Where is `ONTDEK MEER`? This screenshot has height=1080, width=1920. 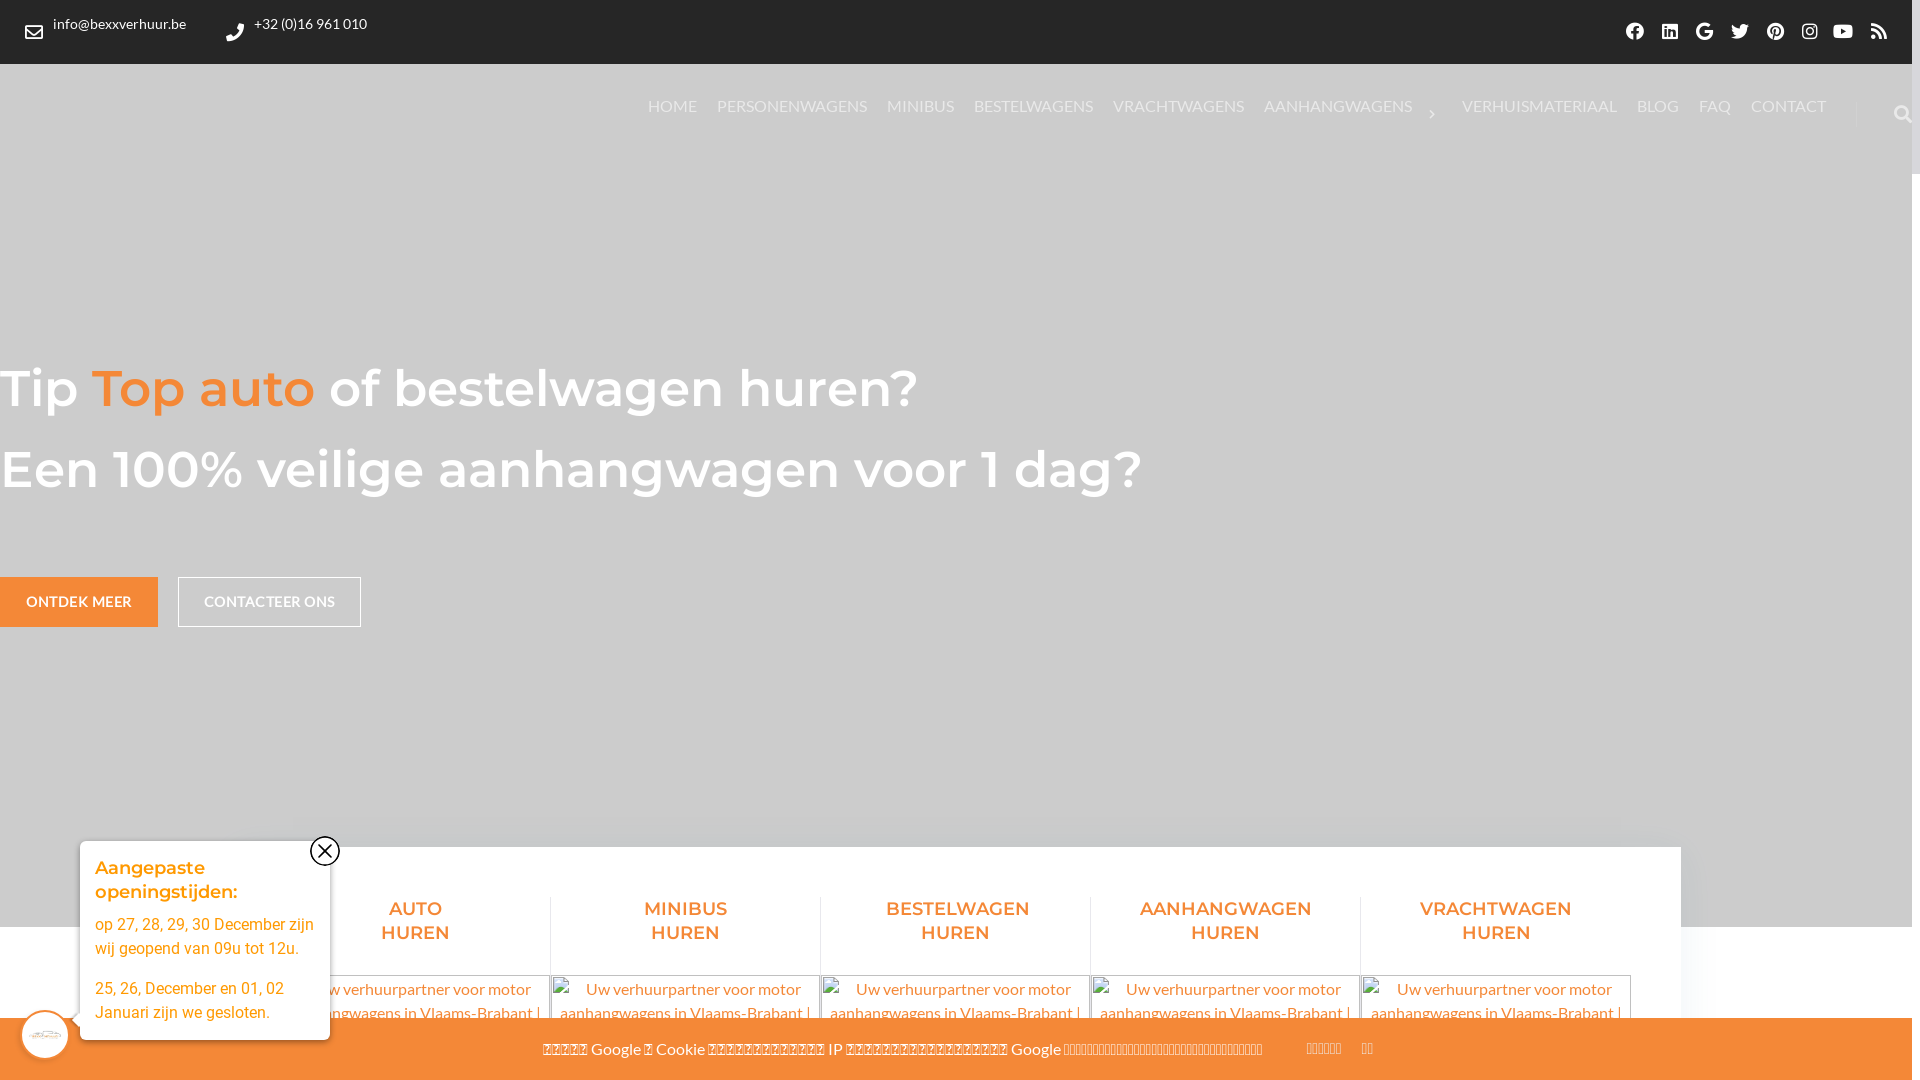 ONTDEK MEER is located at coordinates (79, 601).